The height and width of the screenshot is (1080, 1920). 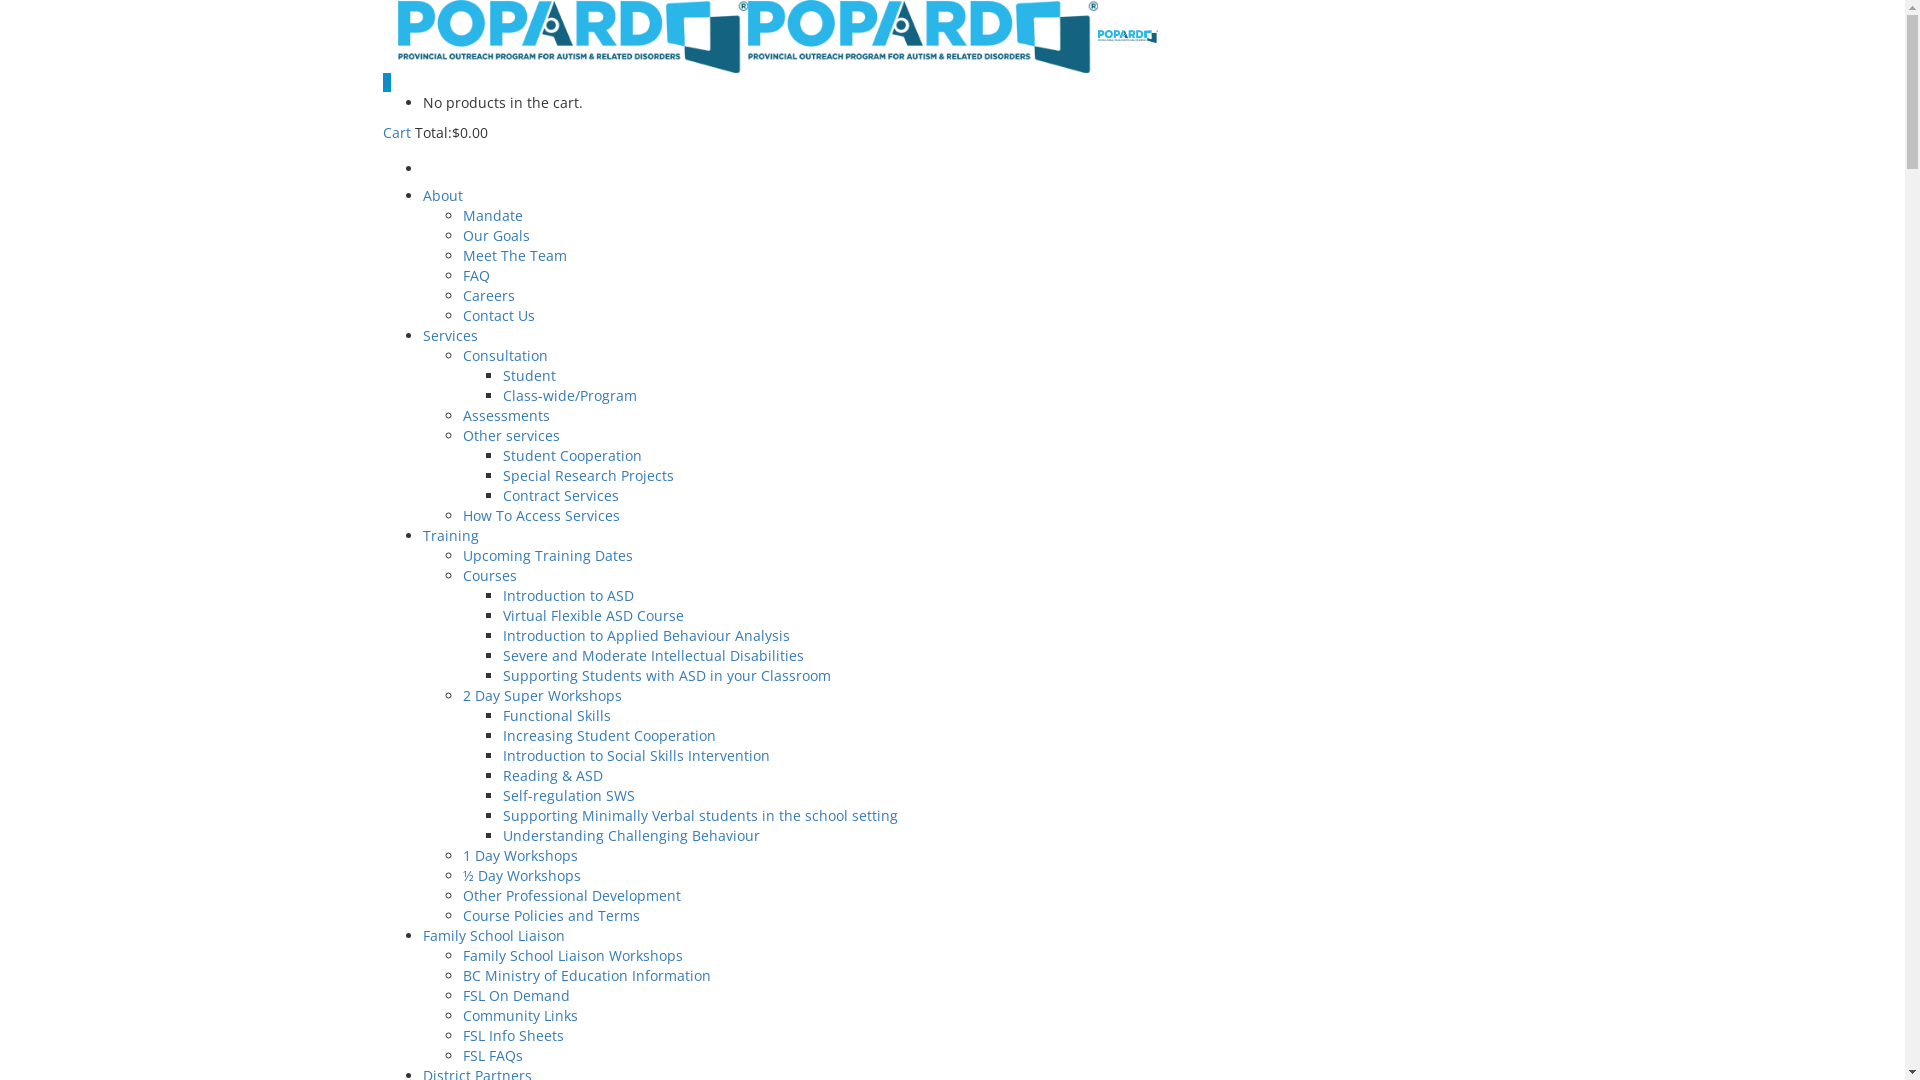 I want to click on Introduction to ASD, so click(x=568, y=596).